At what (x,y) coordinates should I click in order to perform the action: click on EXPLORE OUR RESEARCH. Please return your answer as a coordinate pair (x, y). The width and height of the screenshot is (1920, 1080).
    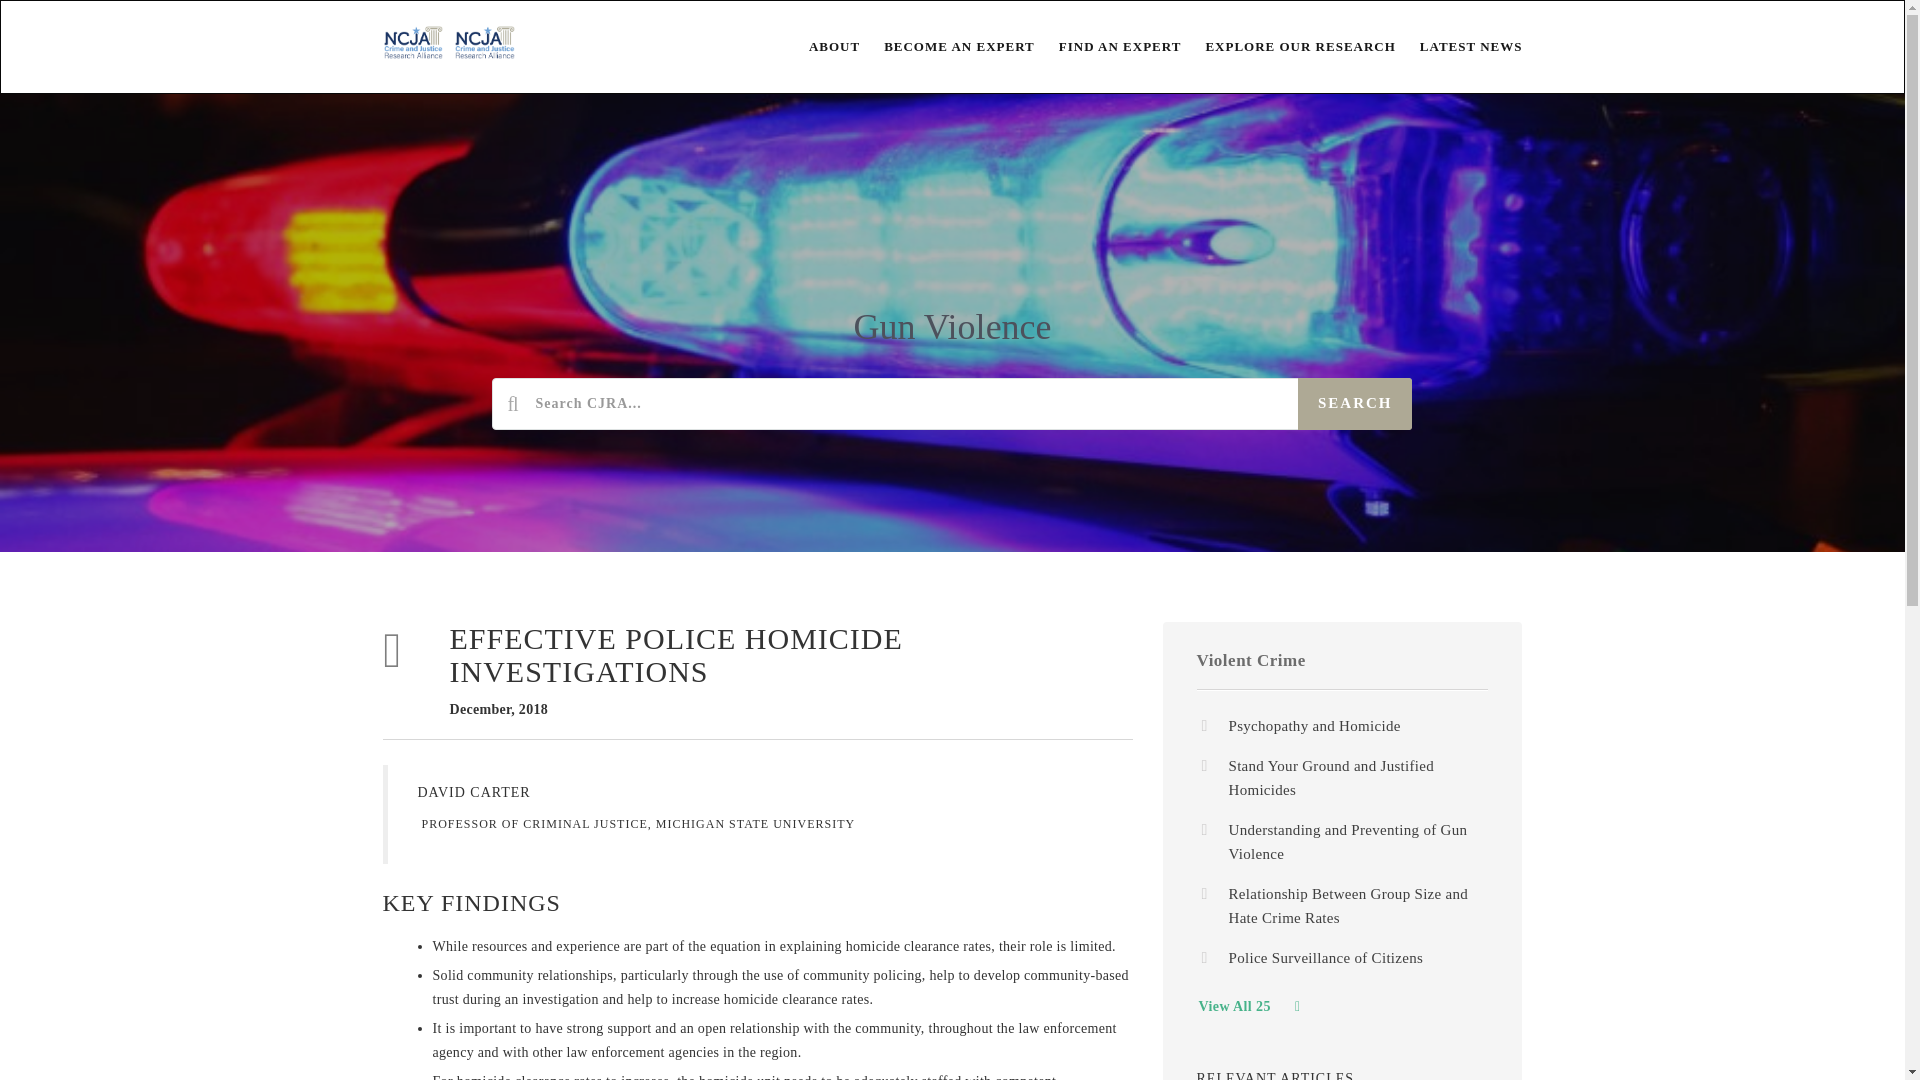
    Looking at the image, I should click on (1288, 46).